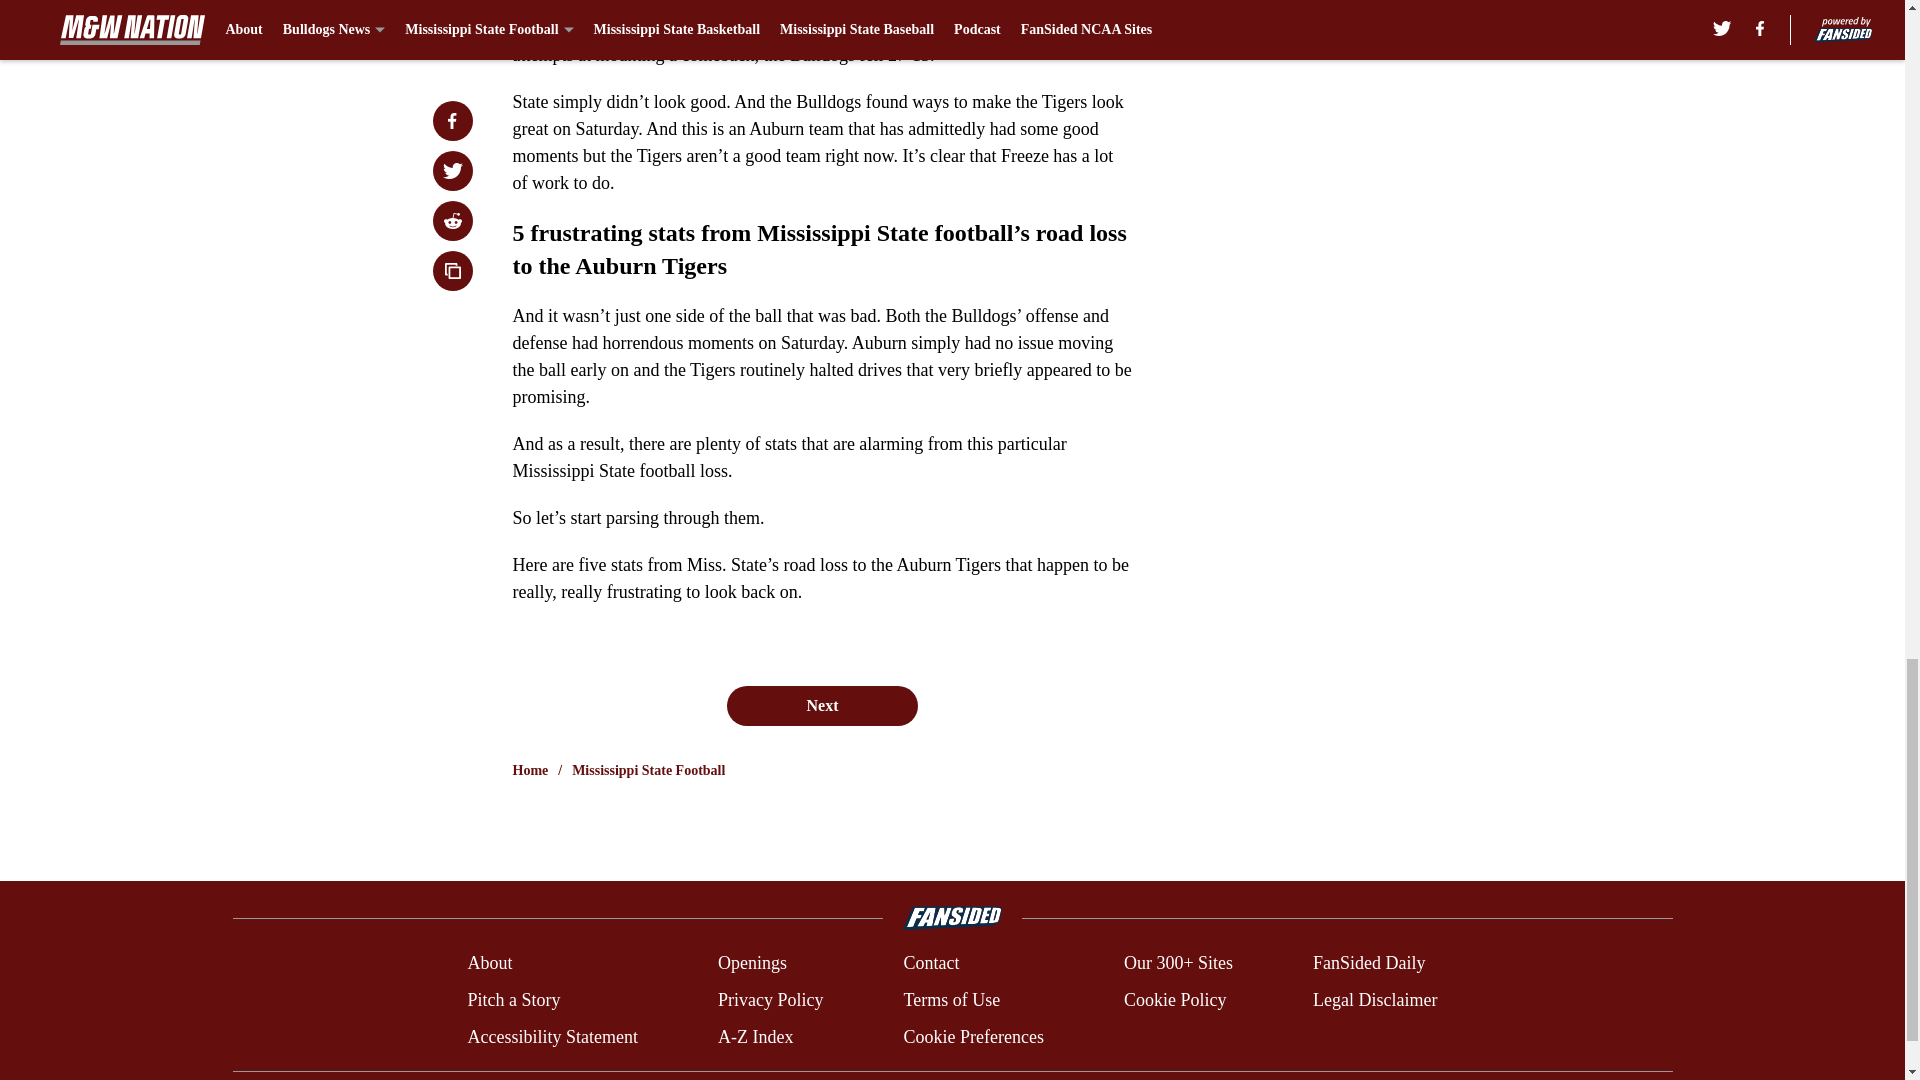  What do you see at coordinates (489, 964) in the screenshot?
I see `About` at bounding box center [489, 964].